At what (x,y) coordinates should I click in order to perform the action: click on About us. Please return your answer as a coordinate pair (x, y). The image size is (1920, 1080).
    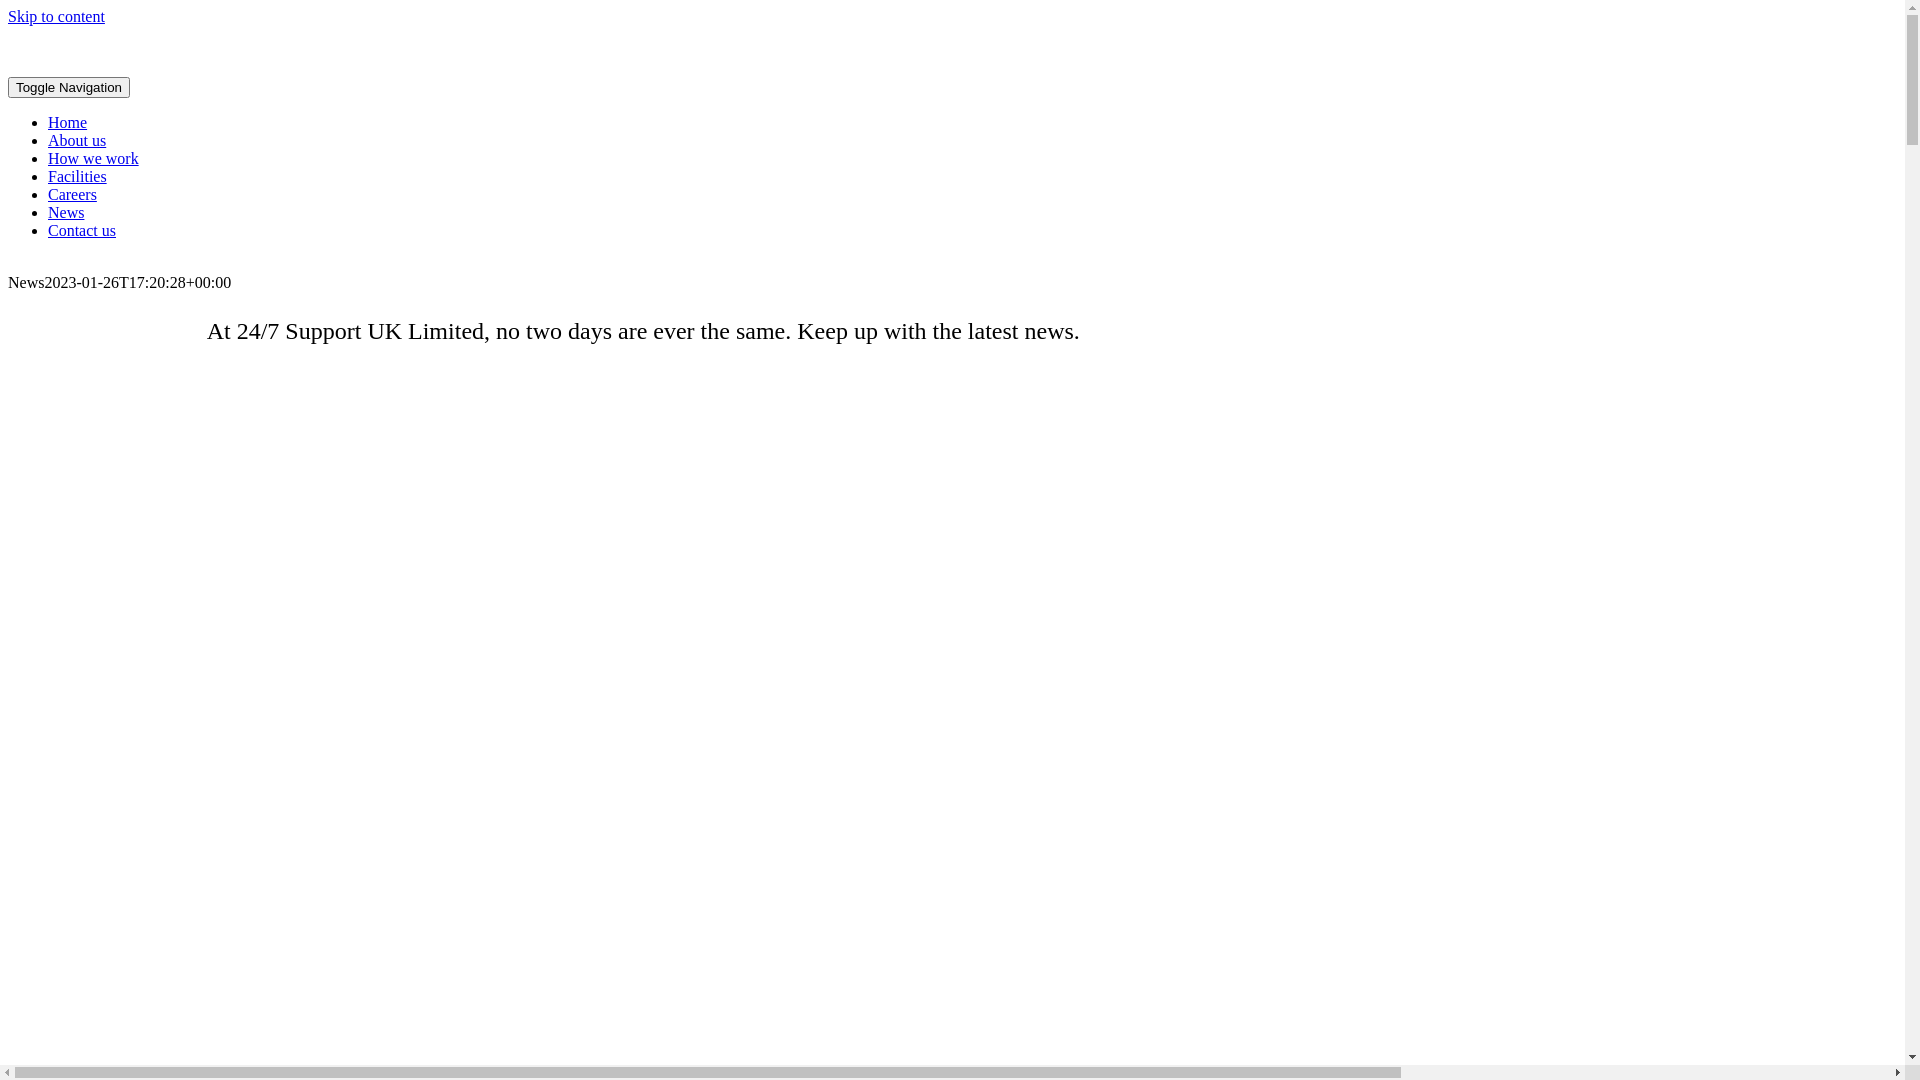
    Looking at the image, I should click on (77, 140).